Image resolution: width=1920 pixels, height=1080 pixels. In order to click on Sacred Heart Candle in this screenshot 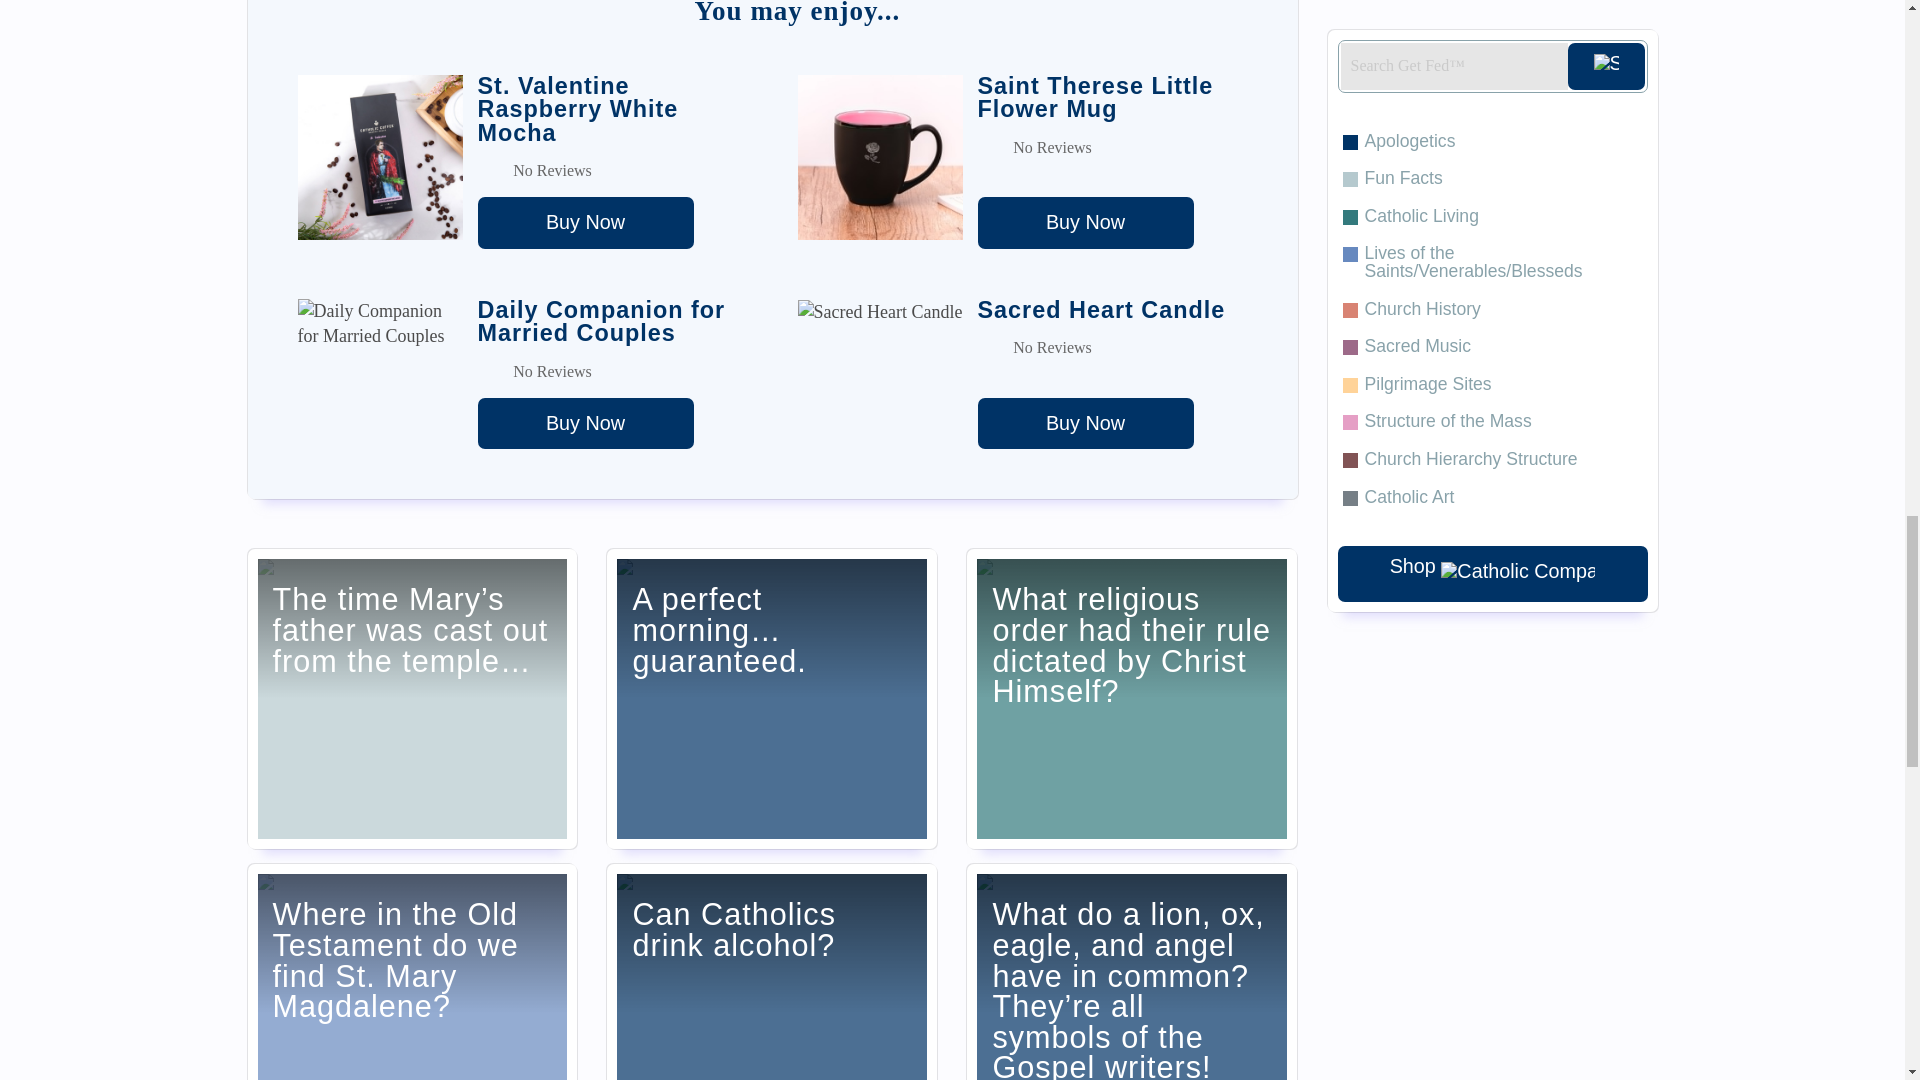, I will do `click(1086, 424)`.